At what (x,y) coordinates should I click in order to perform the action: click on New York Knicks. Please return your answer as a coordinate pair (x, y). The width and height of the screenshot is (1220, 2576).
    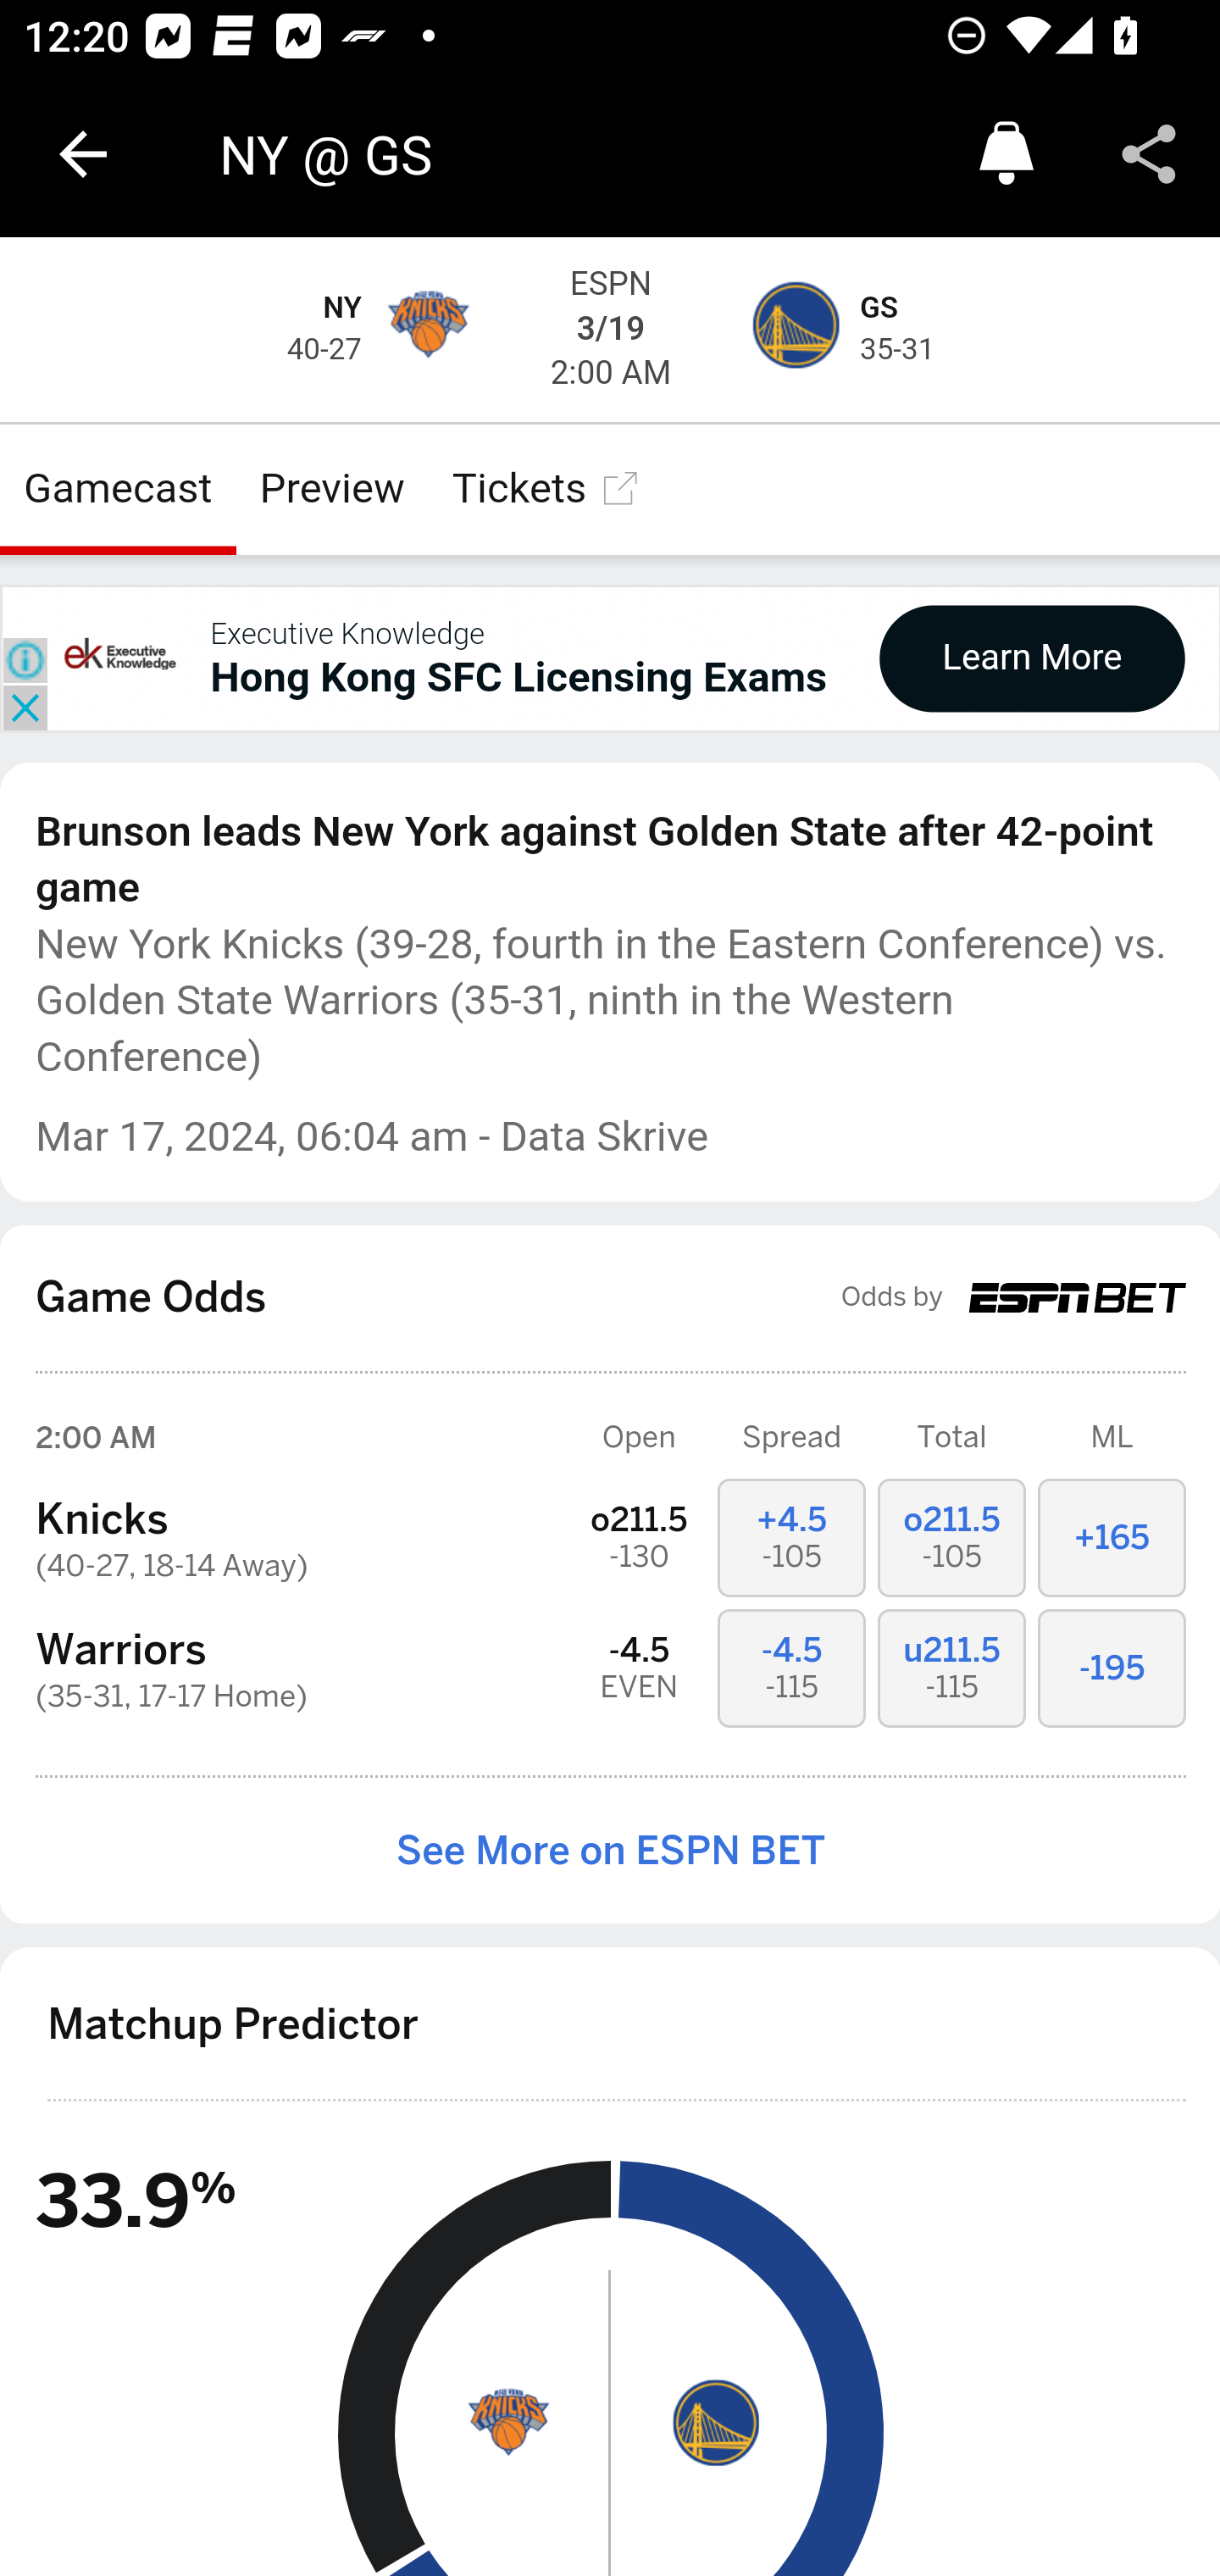
    Looking at the image, I should click on (427, 330).